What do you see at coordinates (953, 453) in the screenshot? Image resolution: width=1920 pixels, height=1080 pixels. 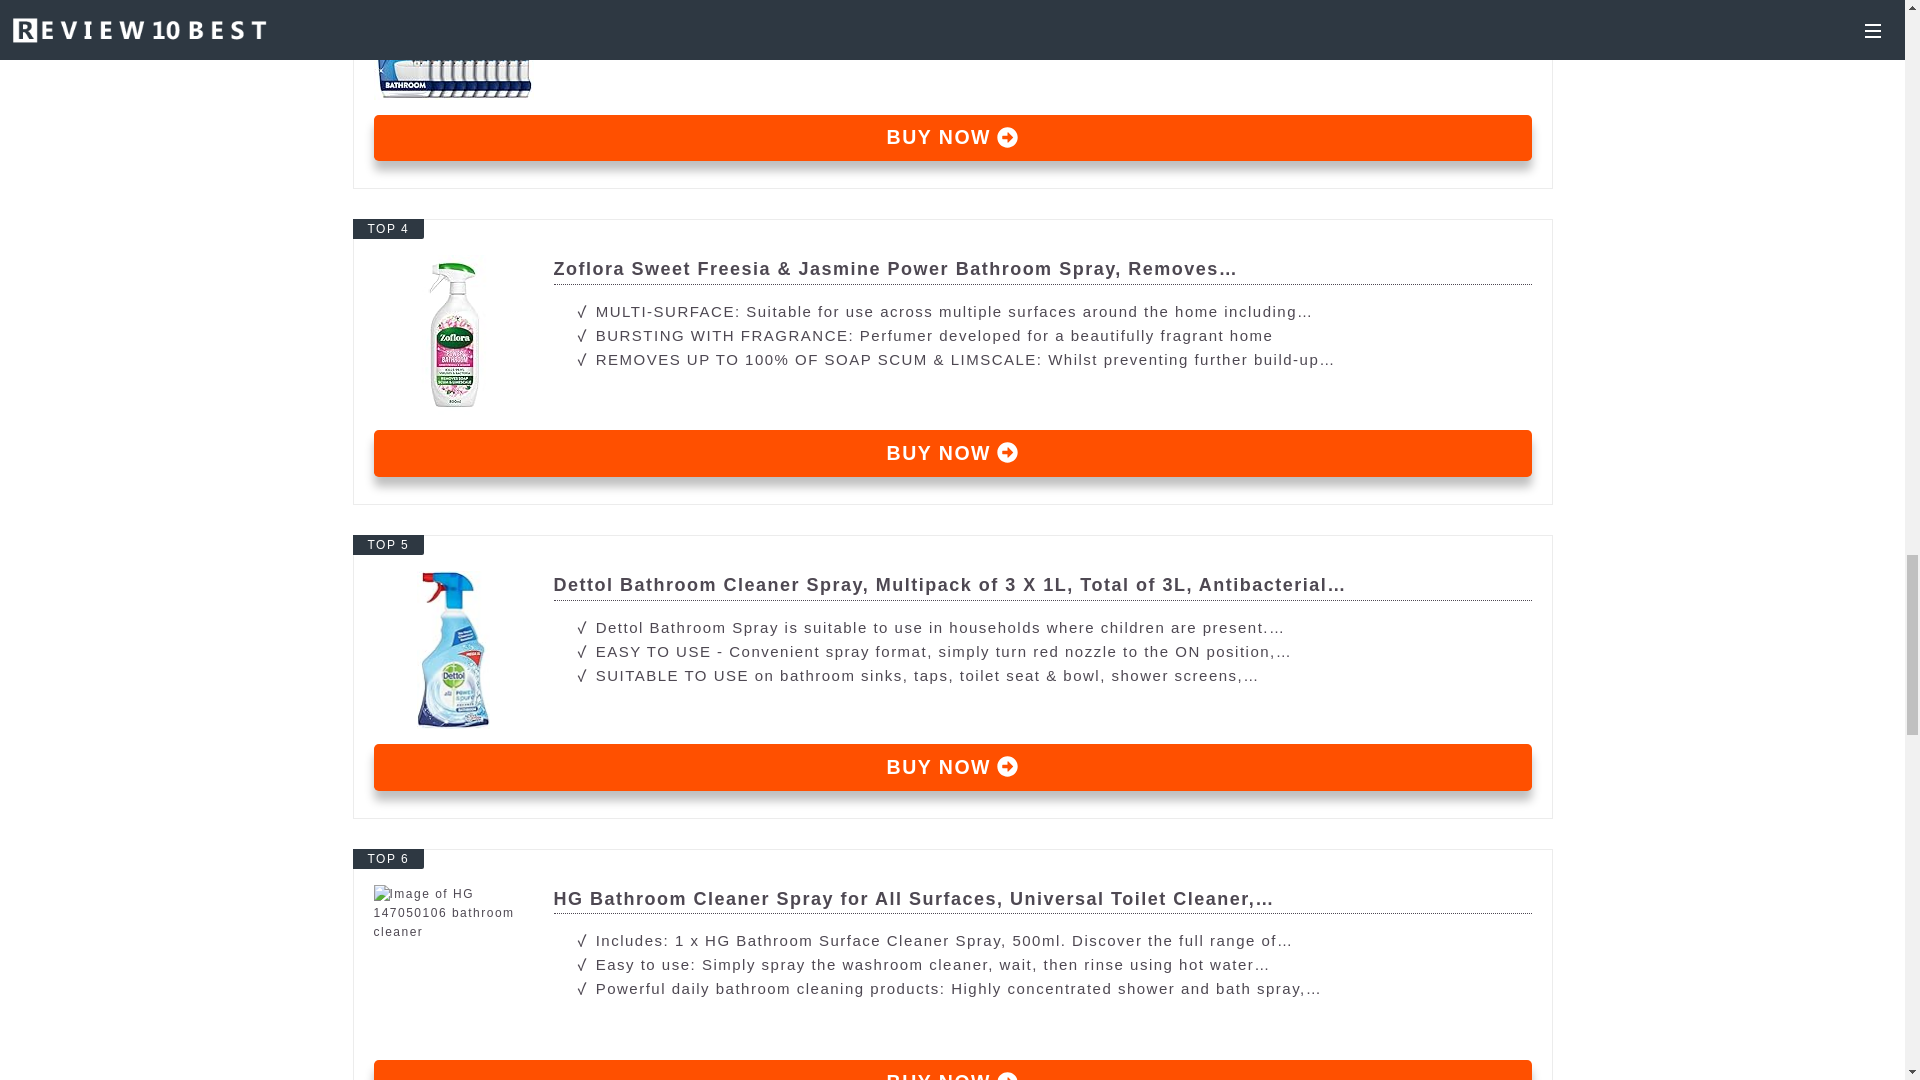 I see `BUY NOW` at bounding box center [953, 453].